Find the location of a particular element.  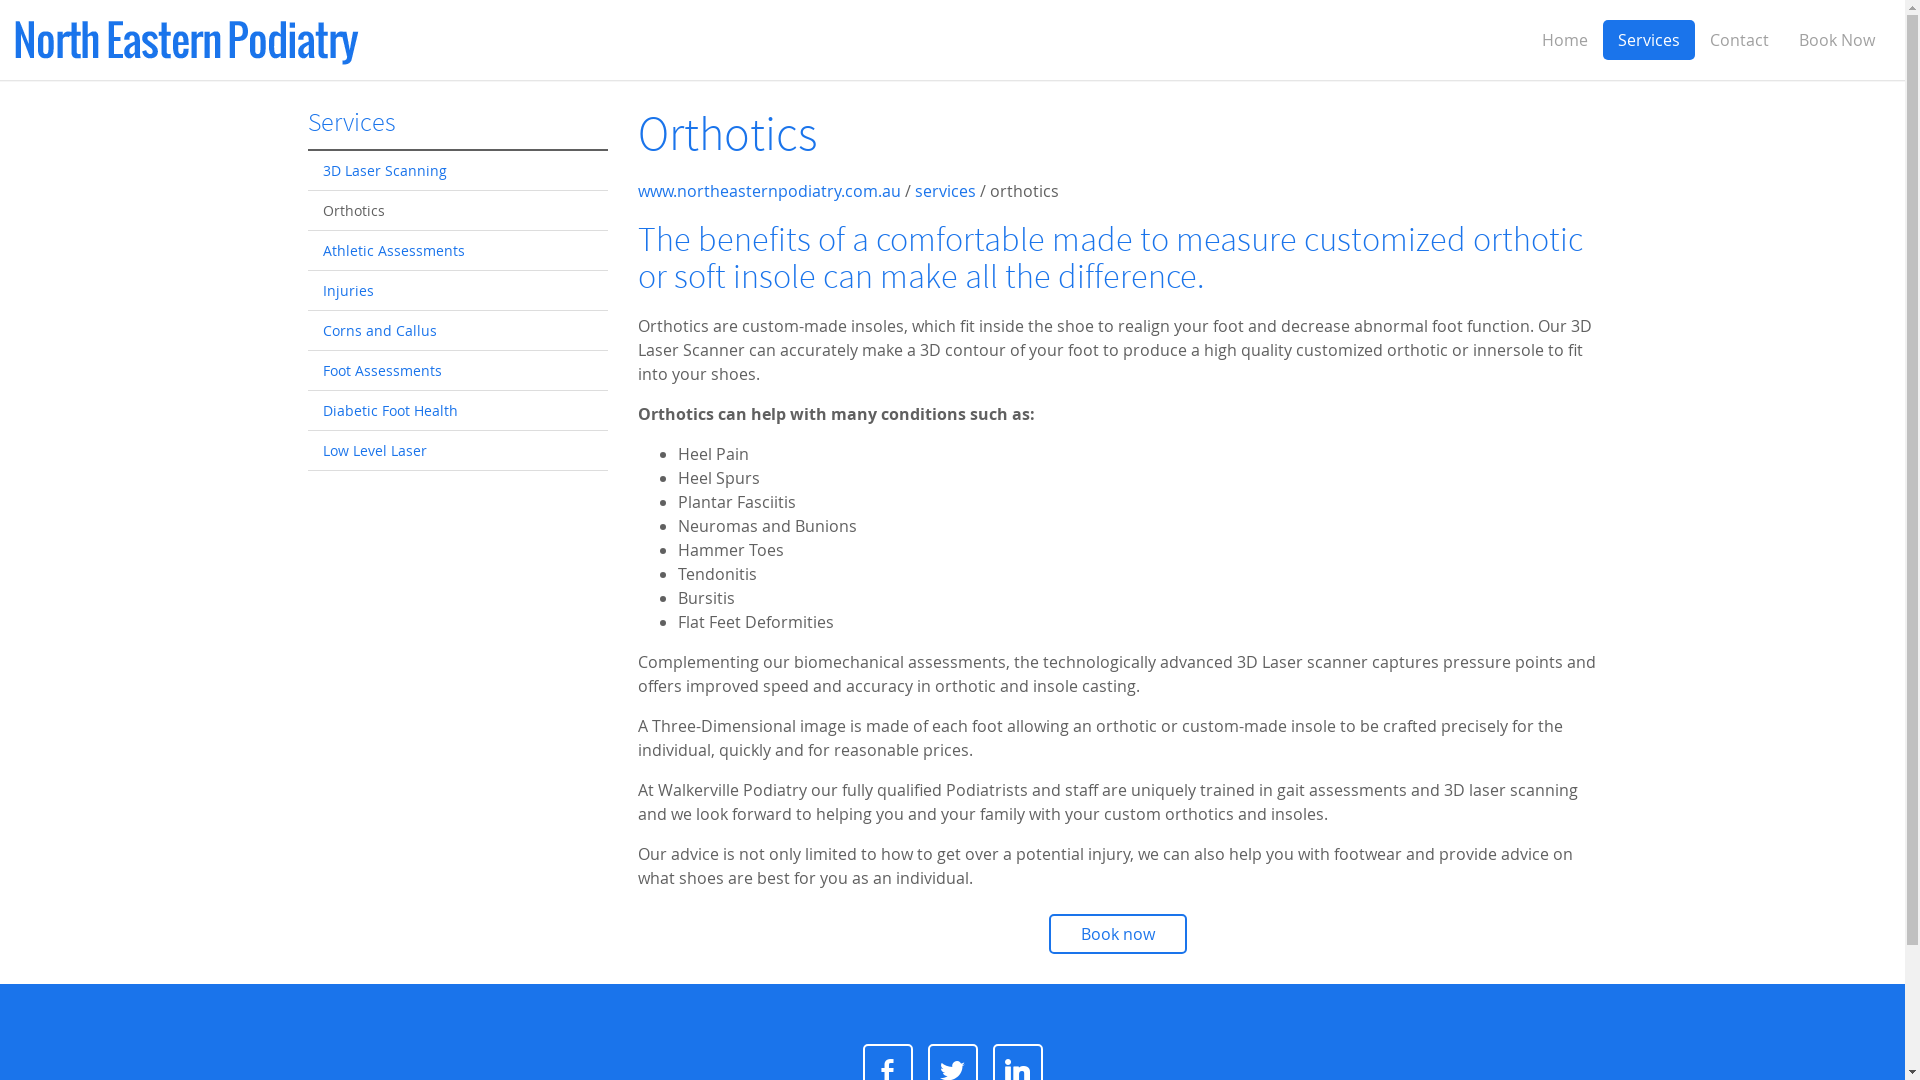

Book now is located at coordinates (1117, 934).